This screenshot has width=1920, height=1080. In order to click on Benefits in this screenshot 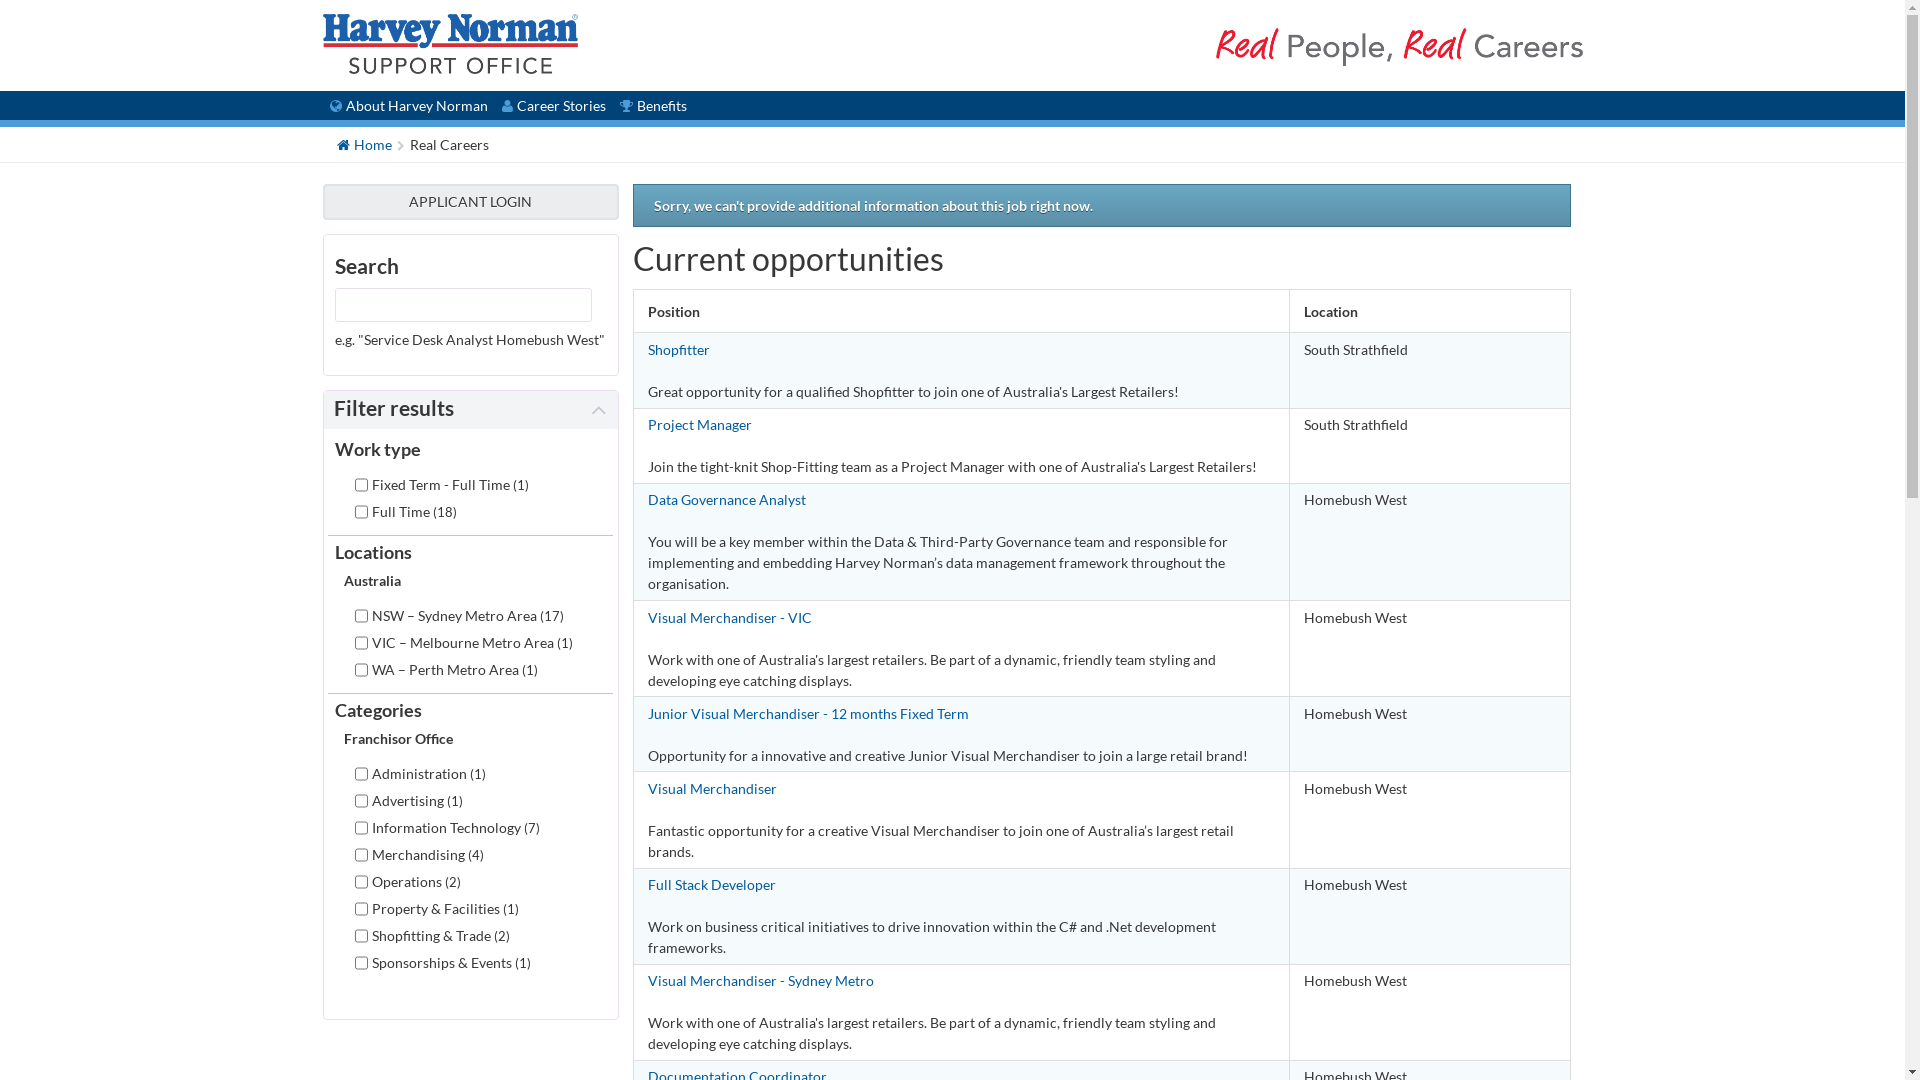, I will do `click(654, 106)`.